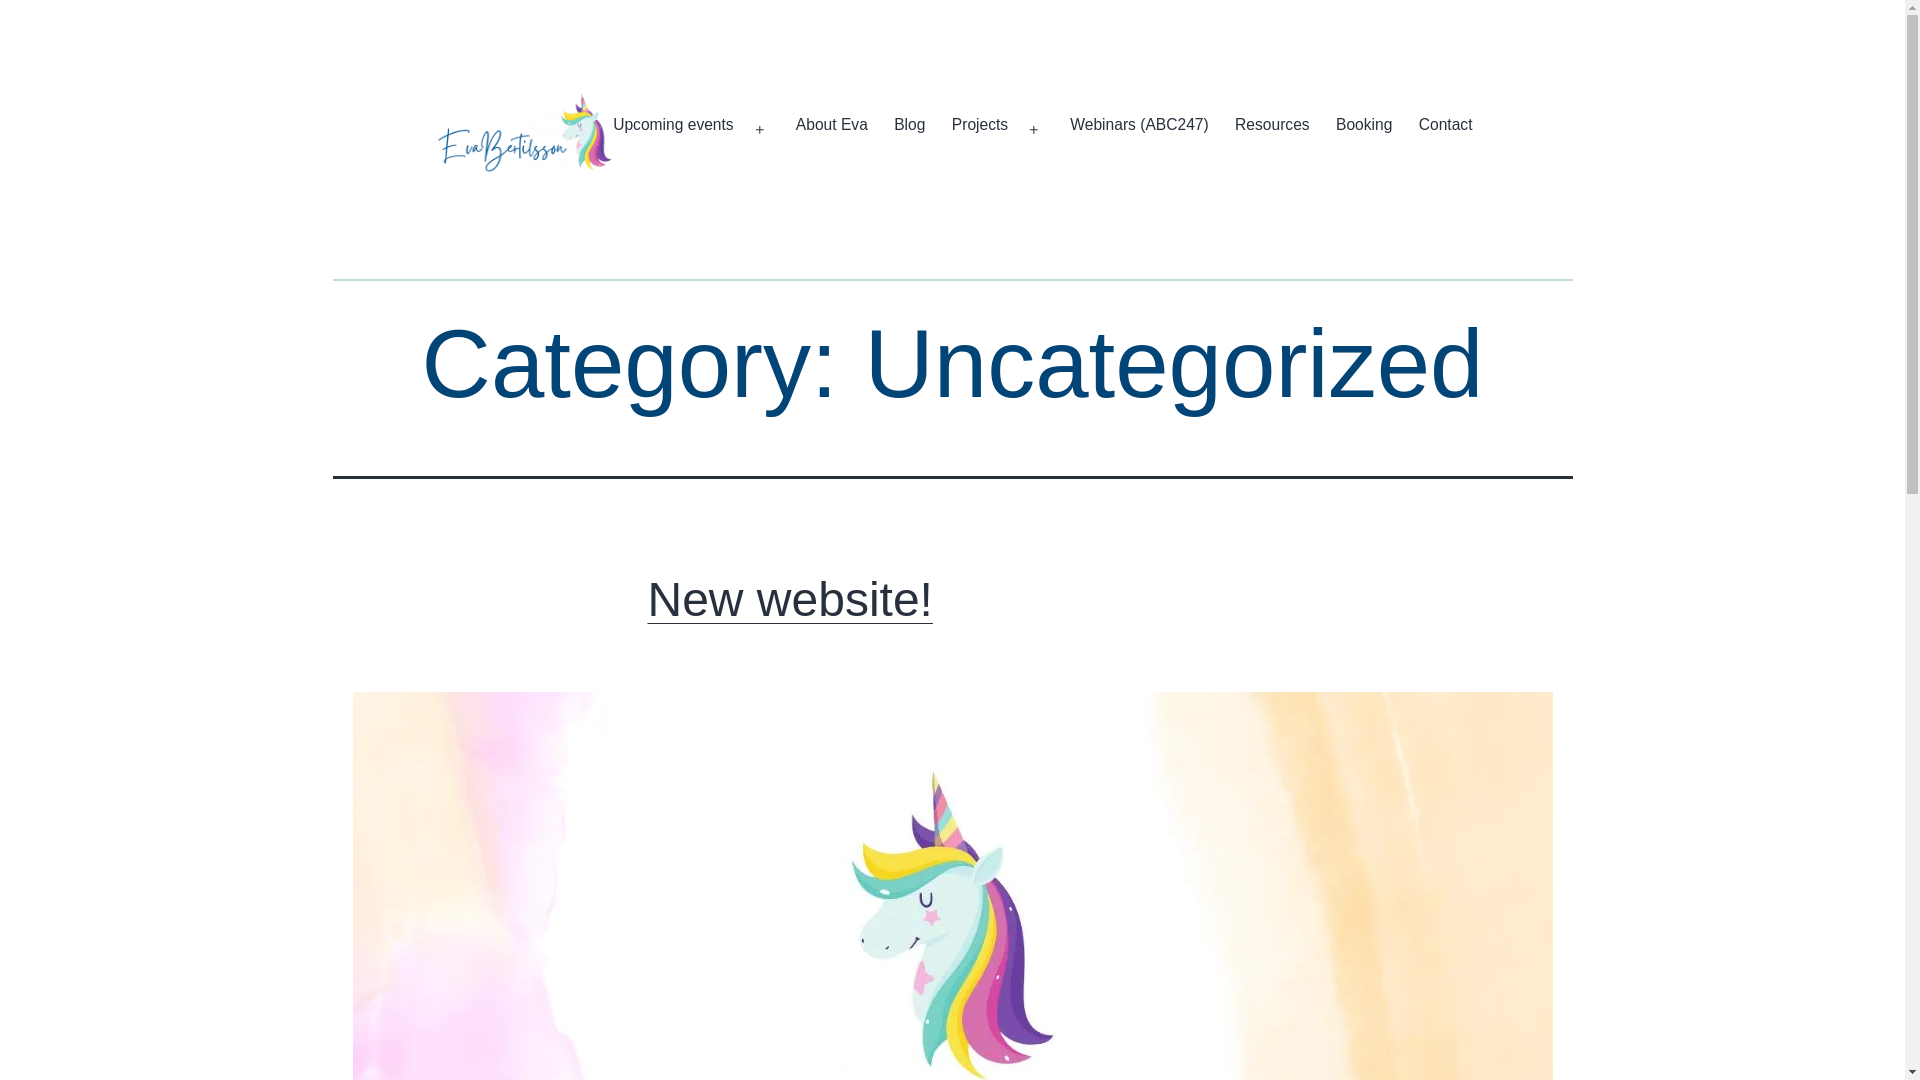 This screenshot has height=1080, width=1920. What do you see at coordinates (1272, 130) in the screenshot?
I see `Resources` at bounding box center [1272, 130].